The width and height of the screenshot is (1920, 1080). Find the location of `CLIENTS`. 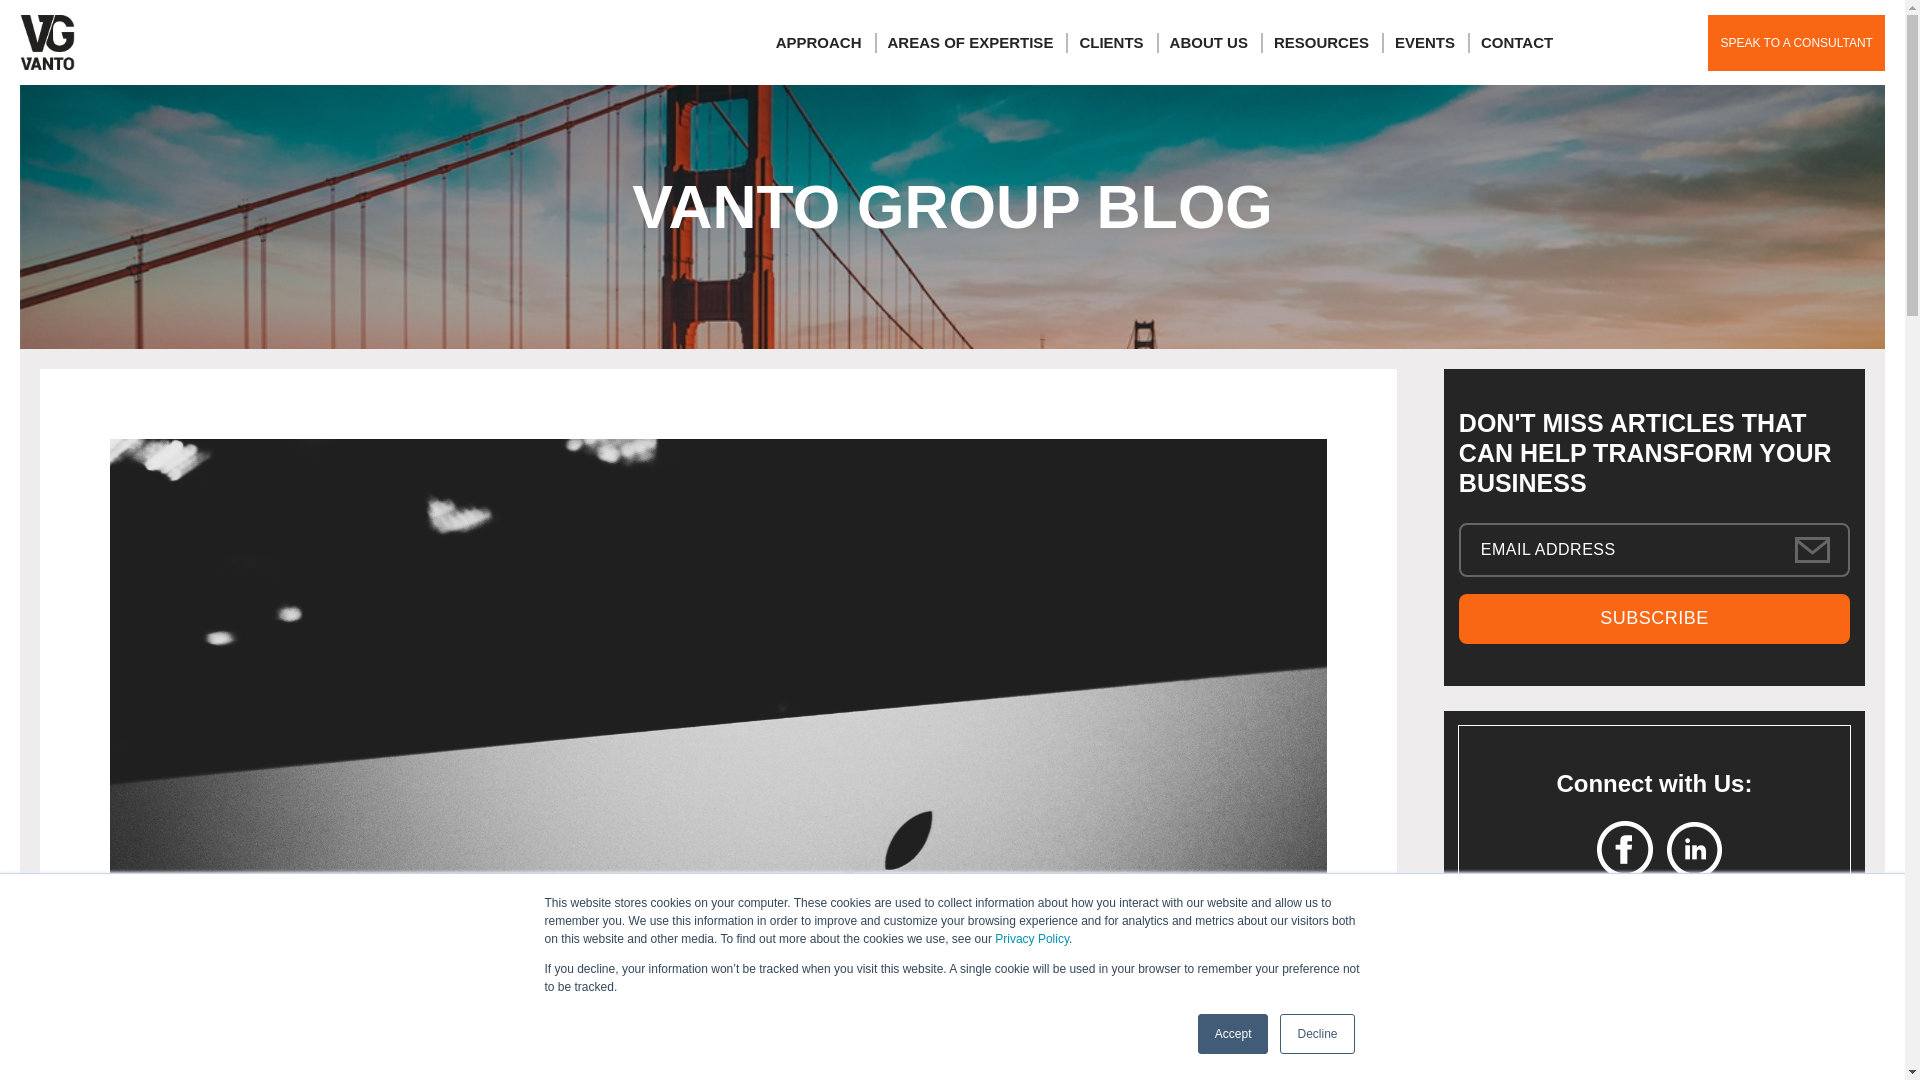

CLIENTS is located at coordinates (1110, 42).